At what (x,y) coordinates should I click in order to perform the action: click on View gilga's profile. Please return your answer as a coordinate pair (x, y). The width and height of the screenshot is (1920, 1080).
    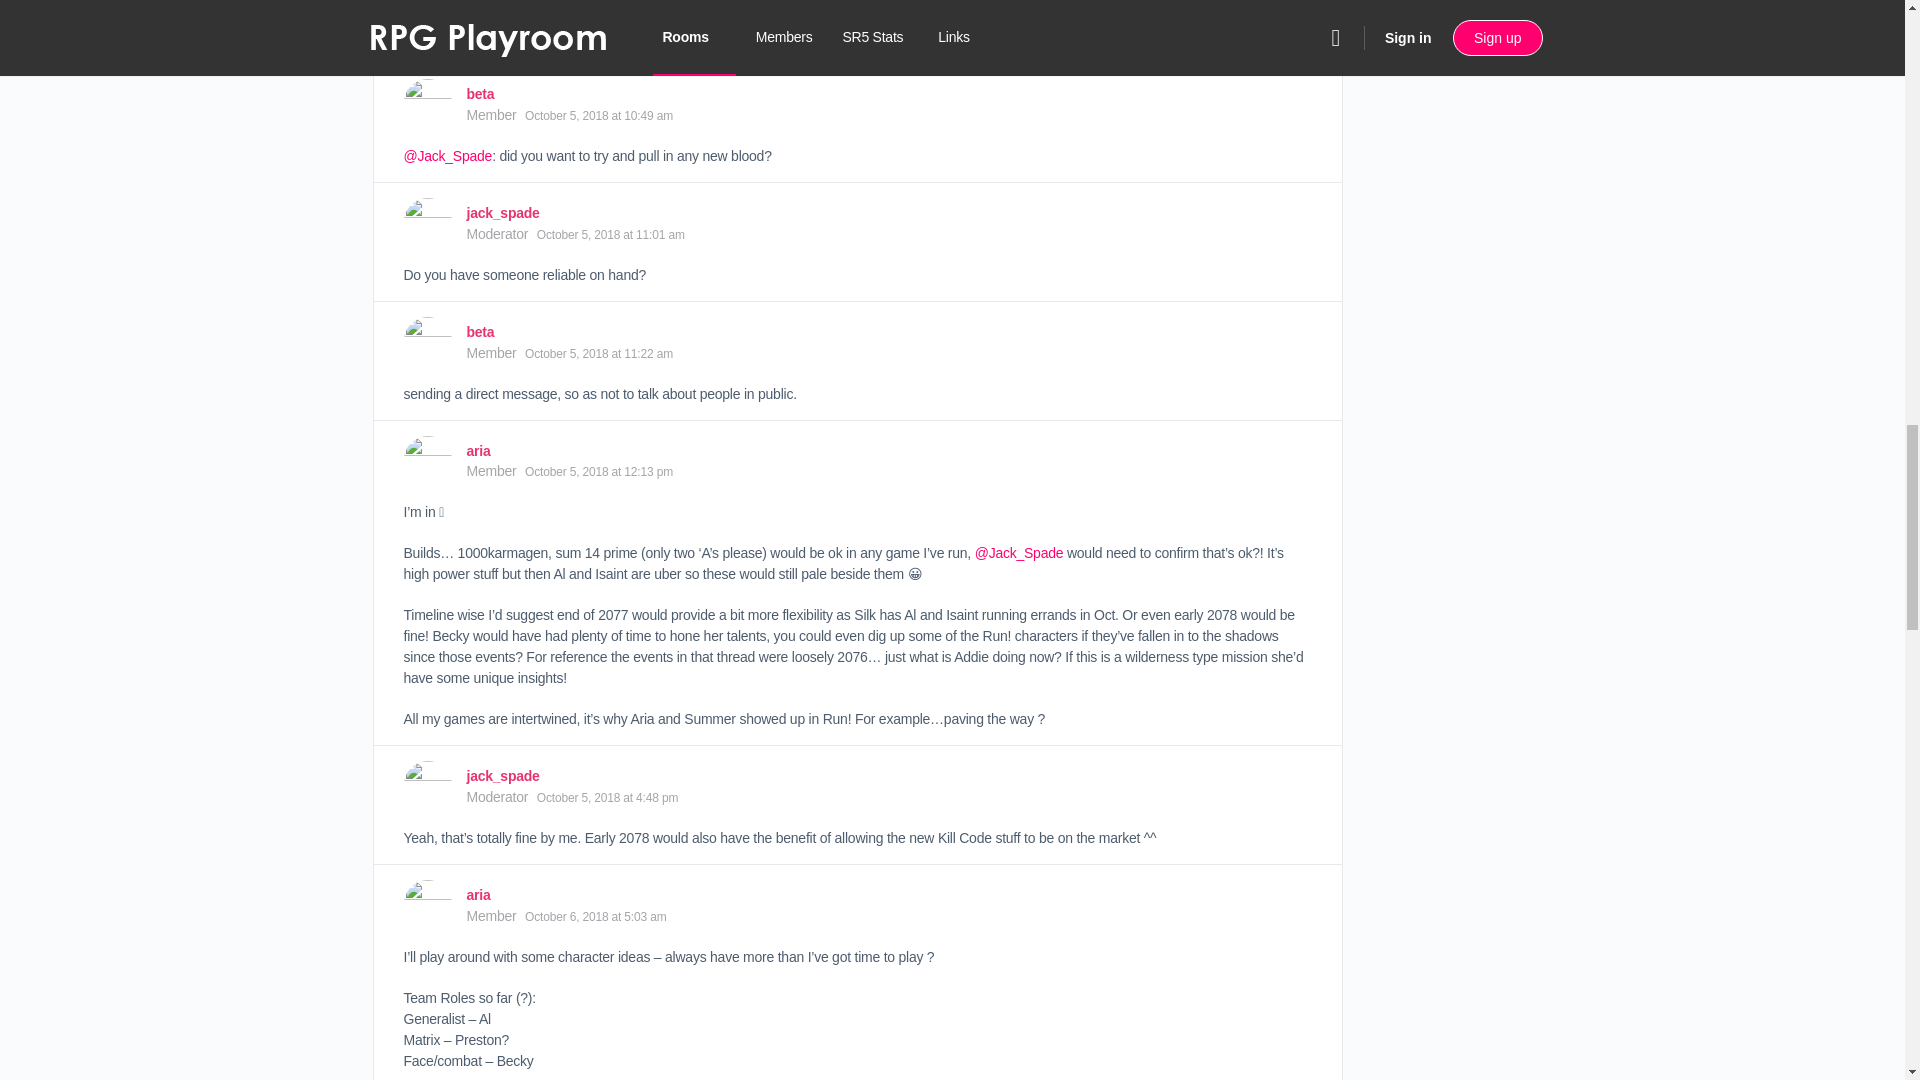
    Looking at the image, I should click on (427, 4).